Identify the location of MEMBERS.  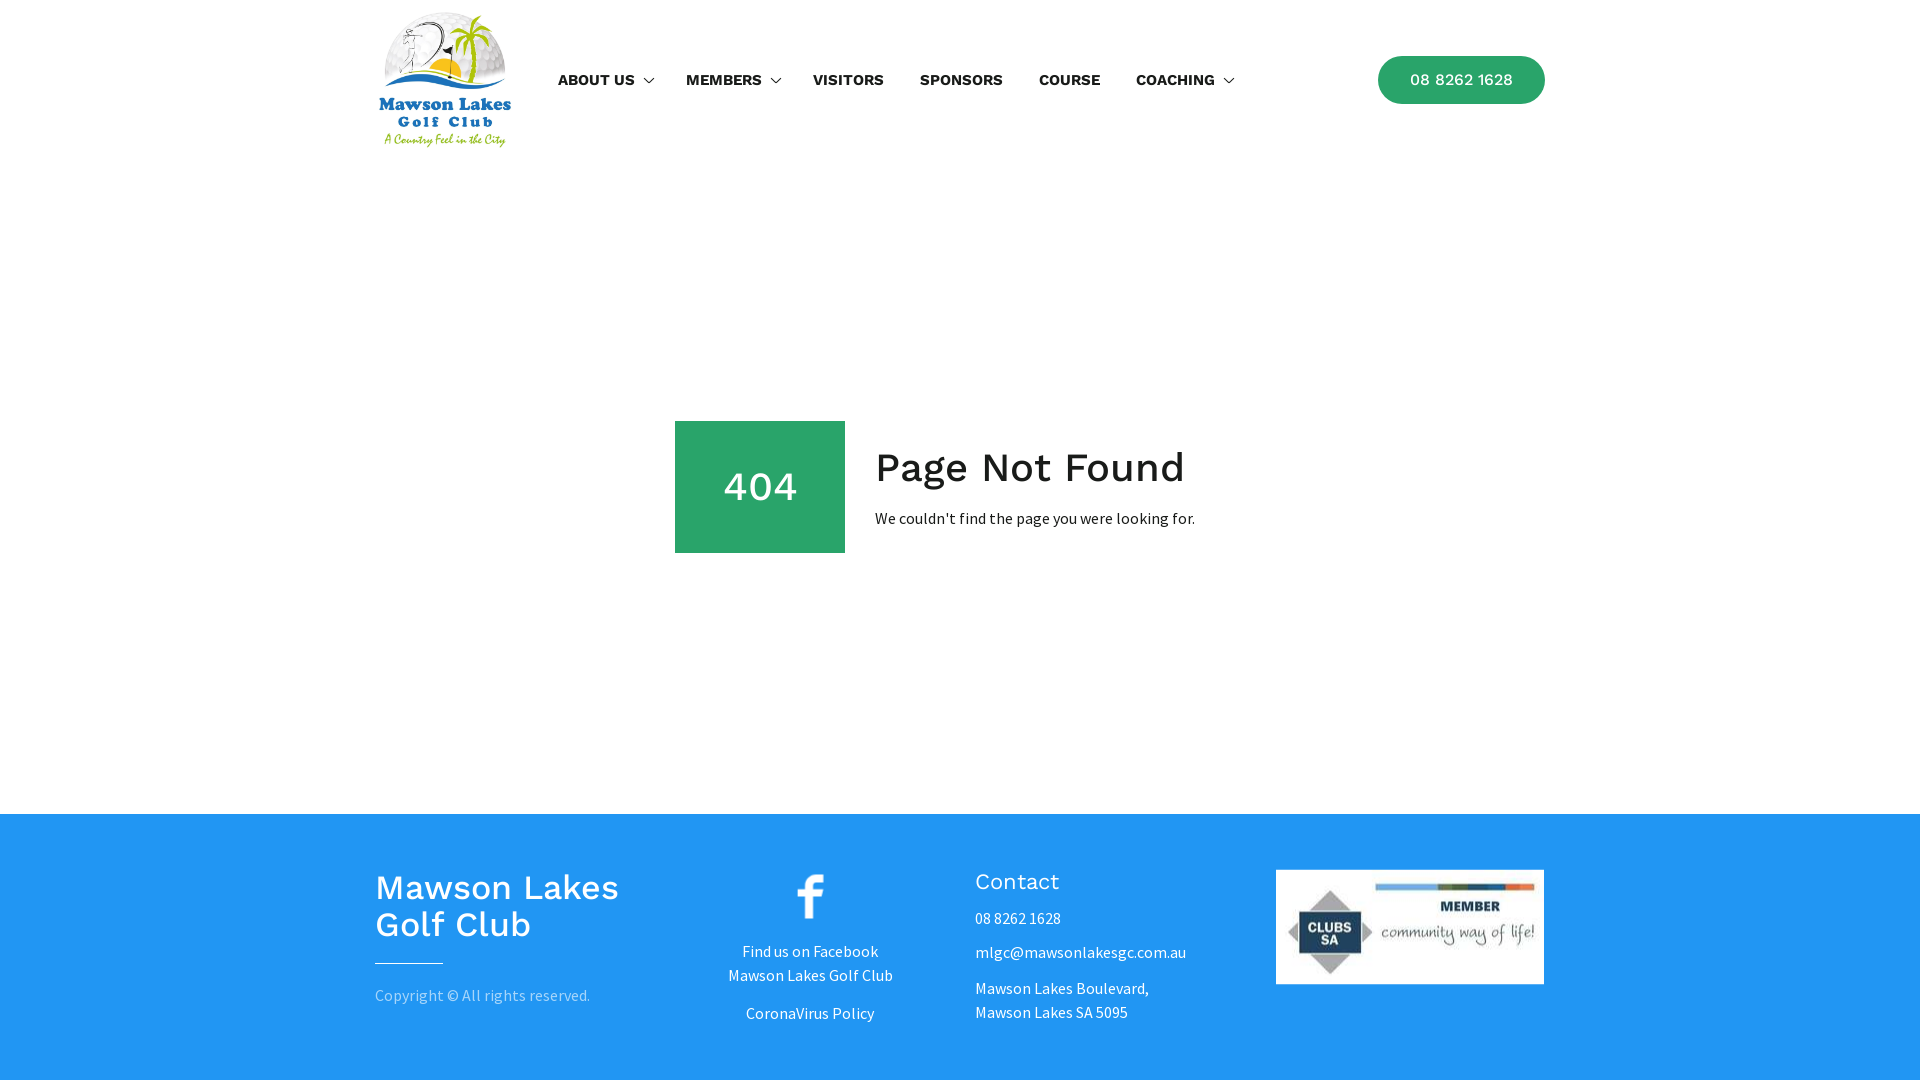
(732, 80).